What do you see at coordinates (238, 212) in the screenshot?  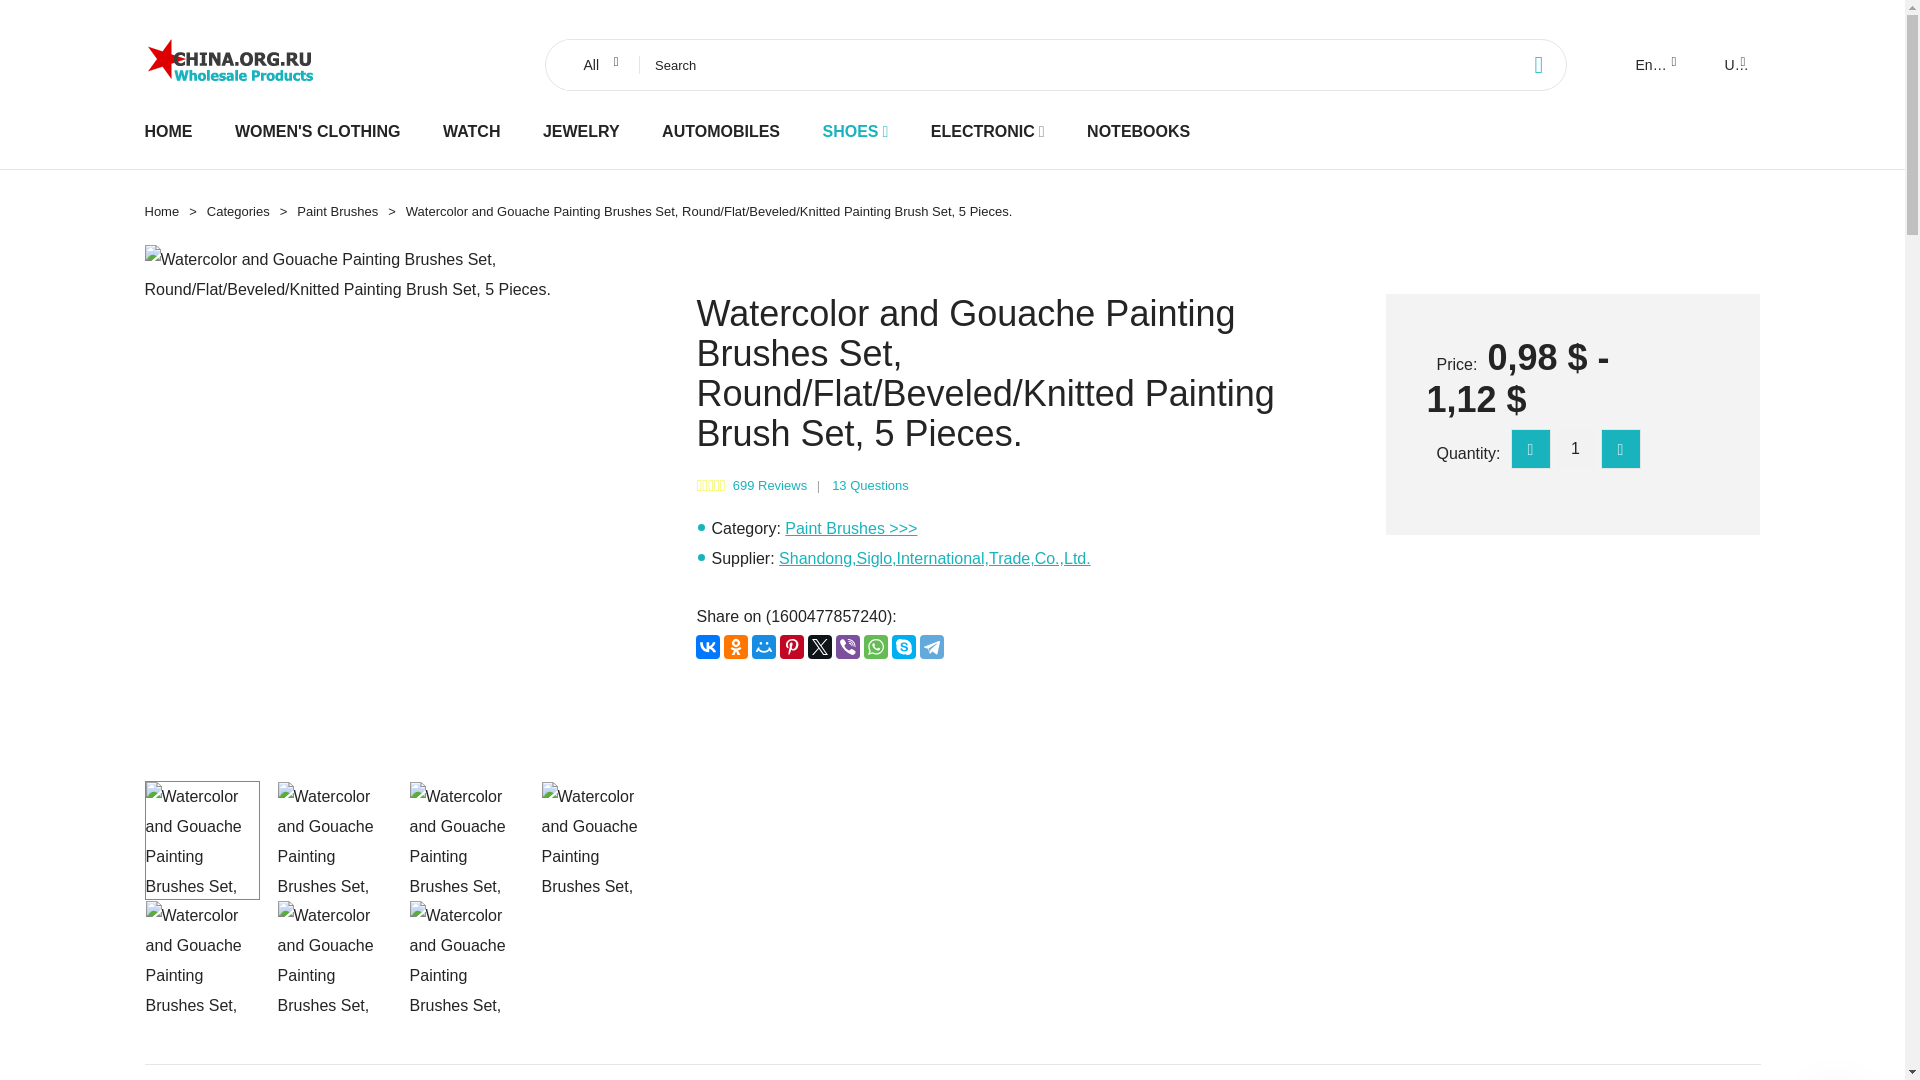 I see `Categories` at bounding box center [238, 212].